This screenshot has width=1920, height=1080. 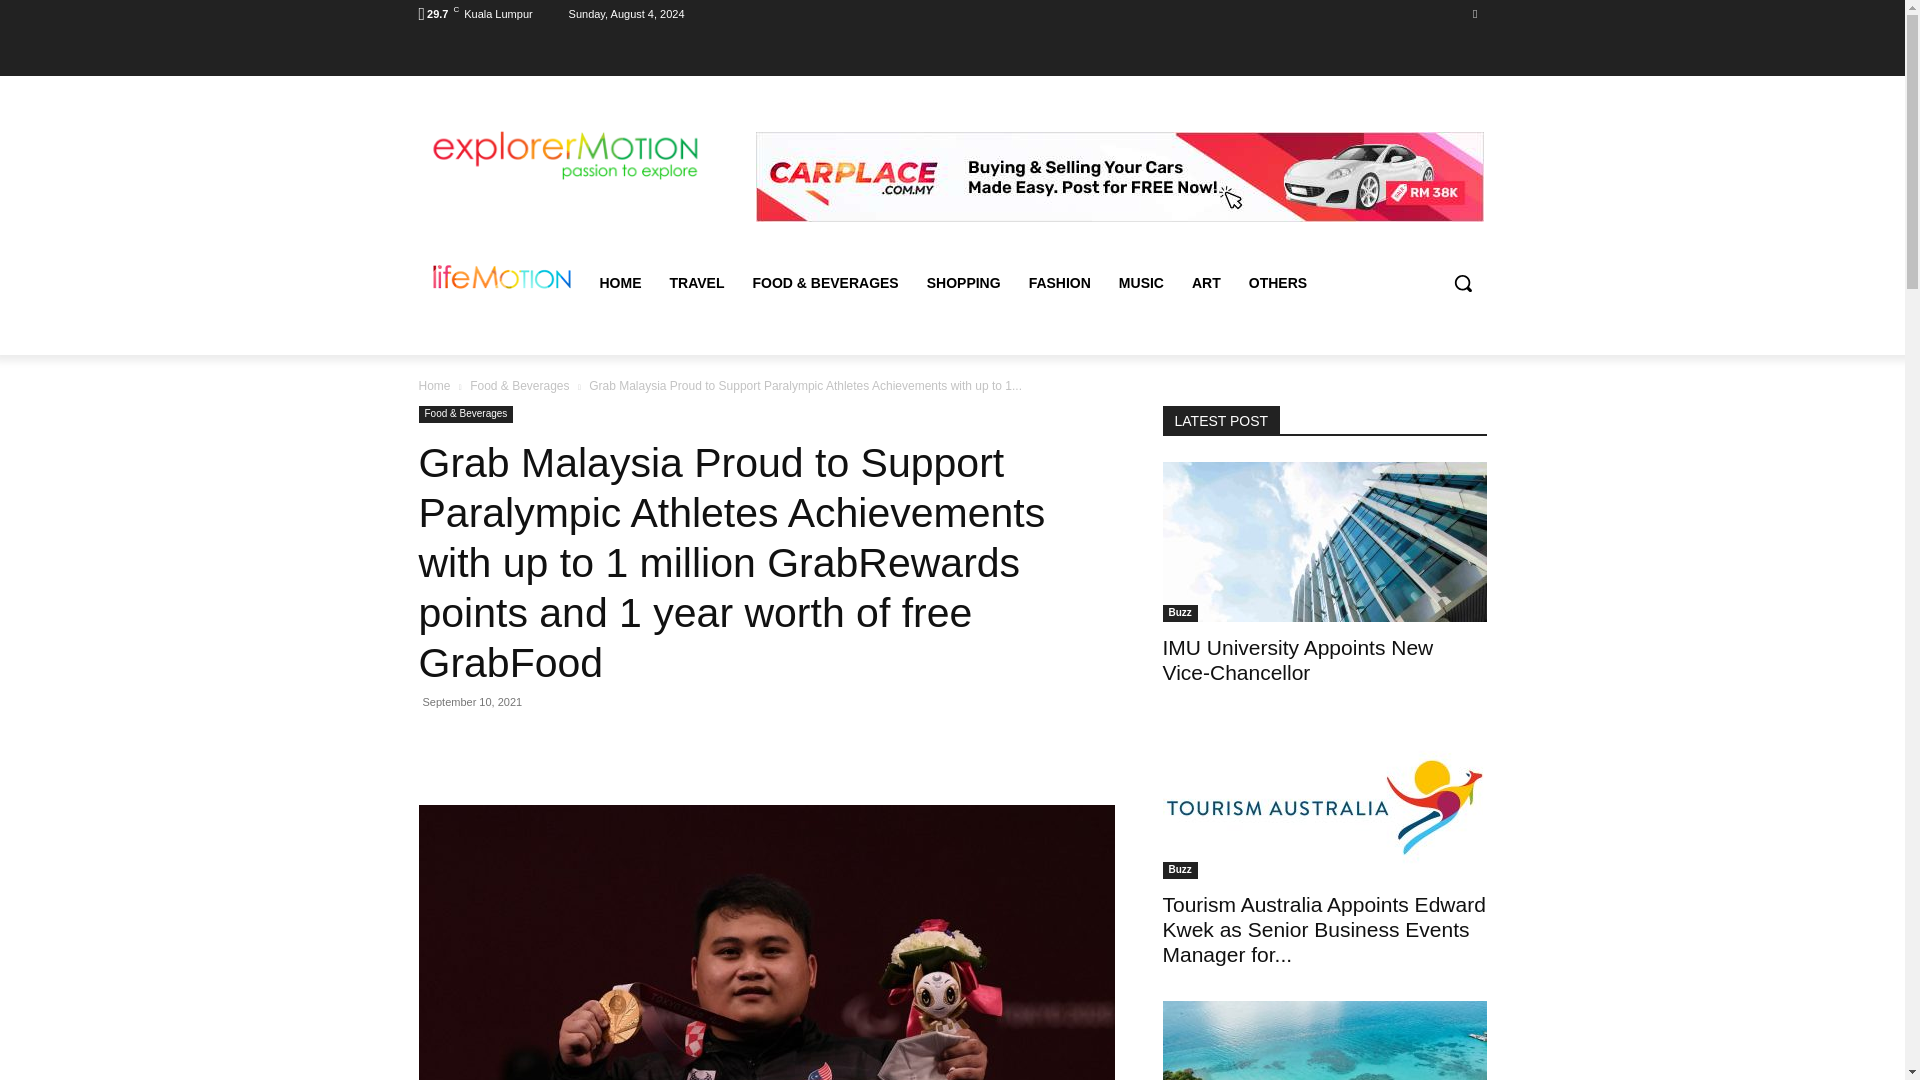 I want to click on TRAVEL, so click(x=698, y=282).